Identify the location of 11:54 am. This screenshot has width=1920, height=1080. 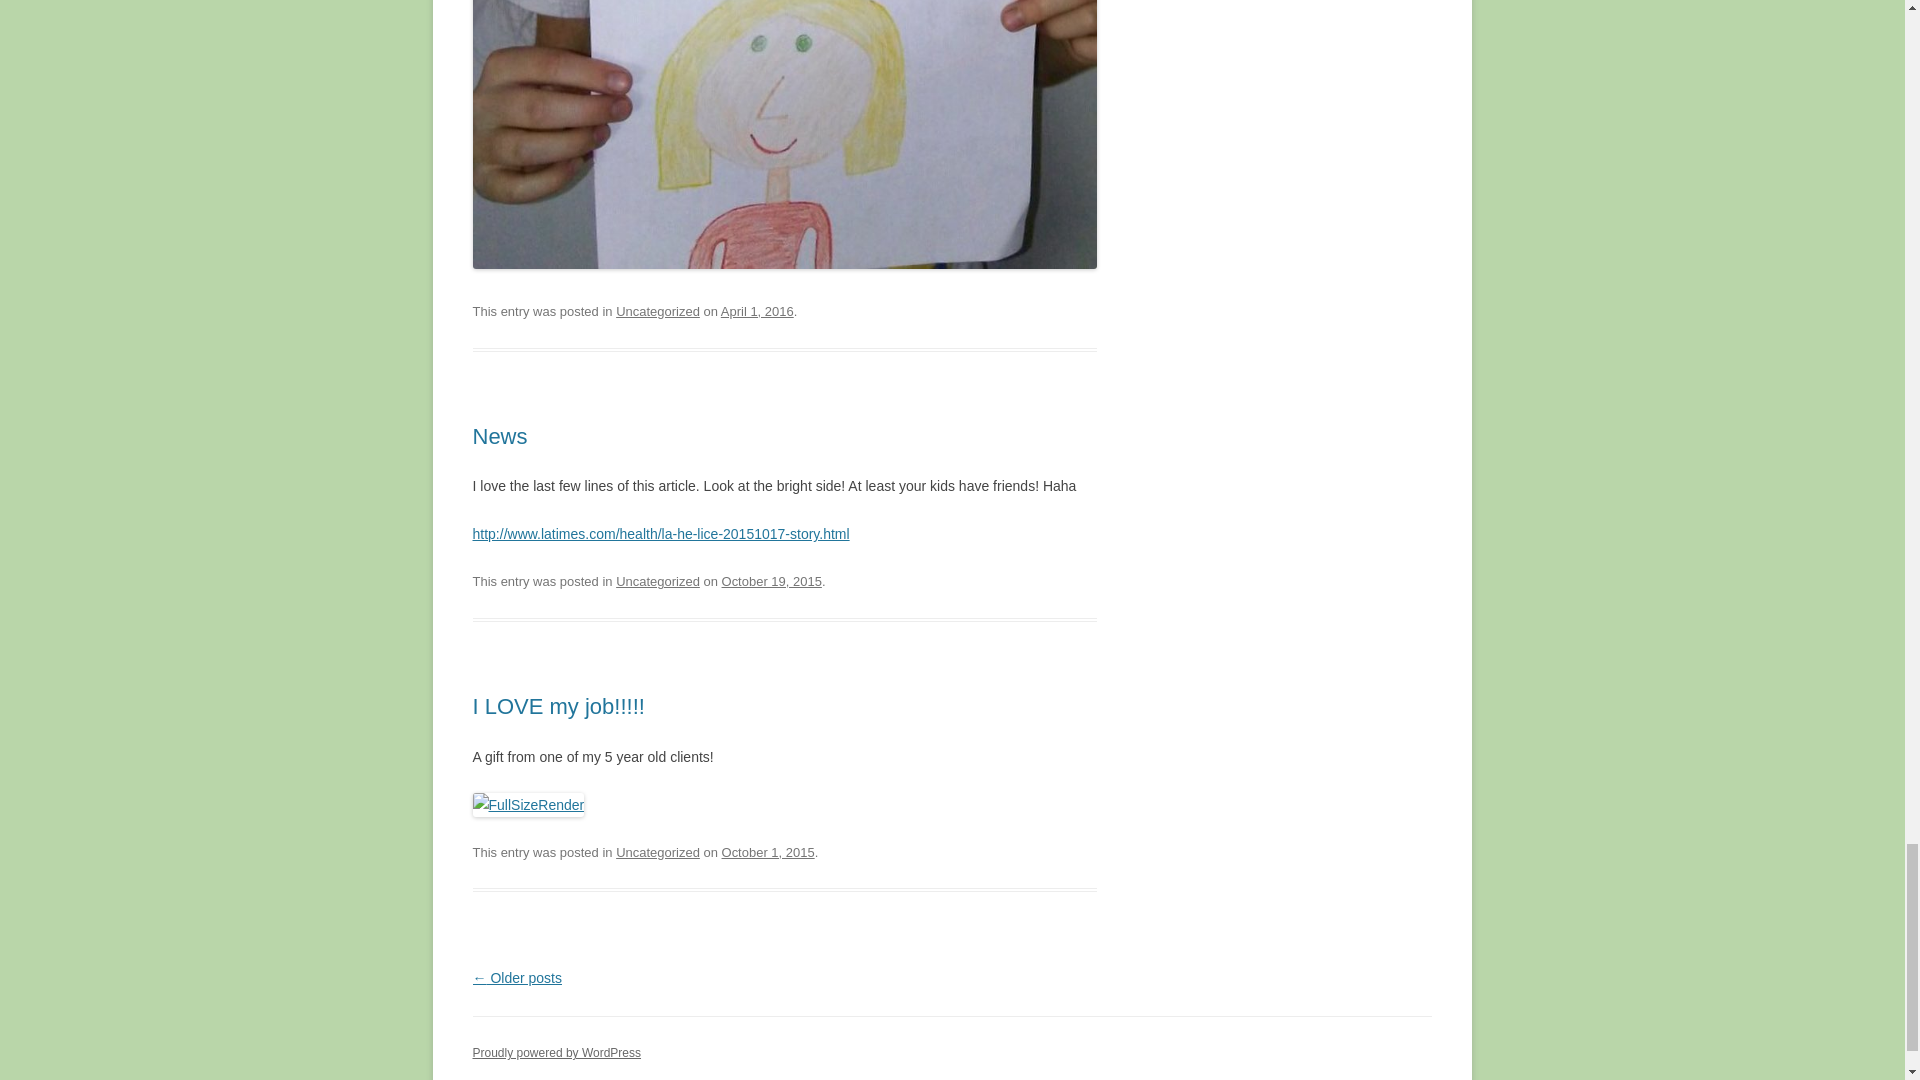
(758, 310).